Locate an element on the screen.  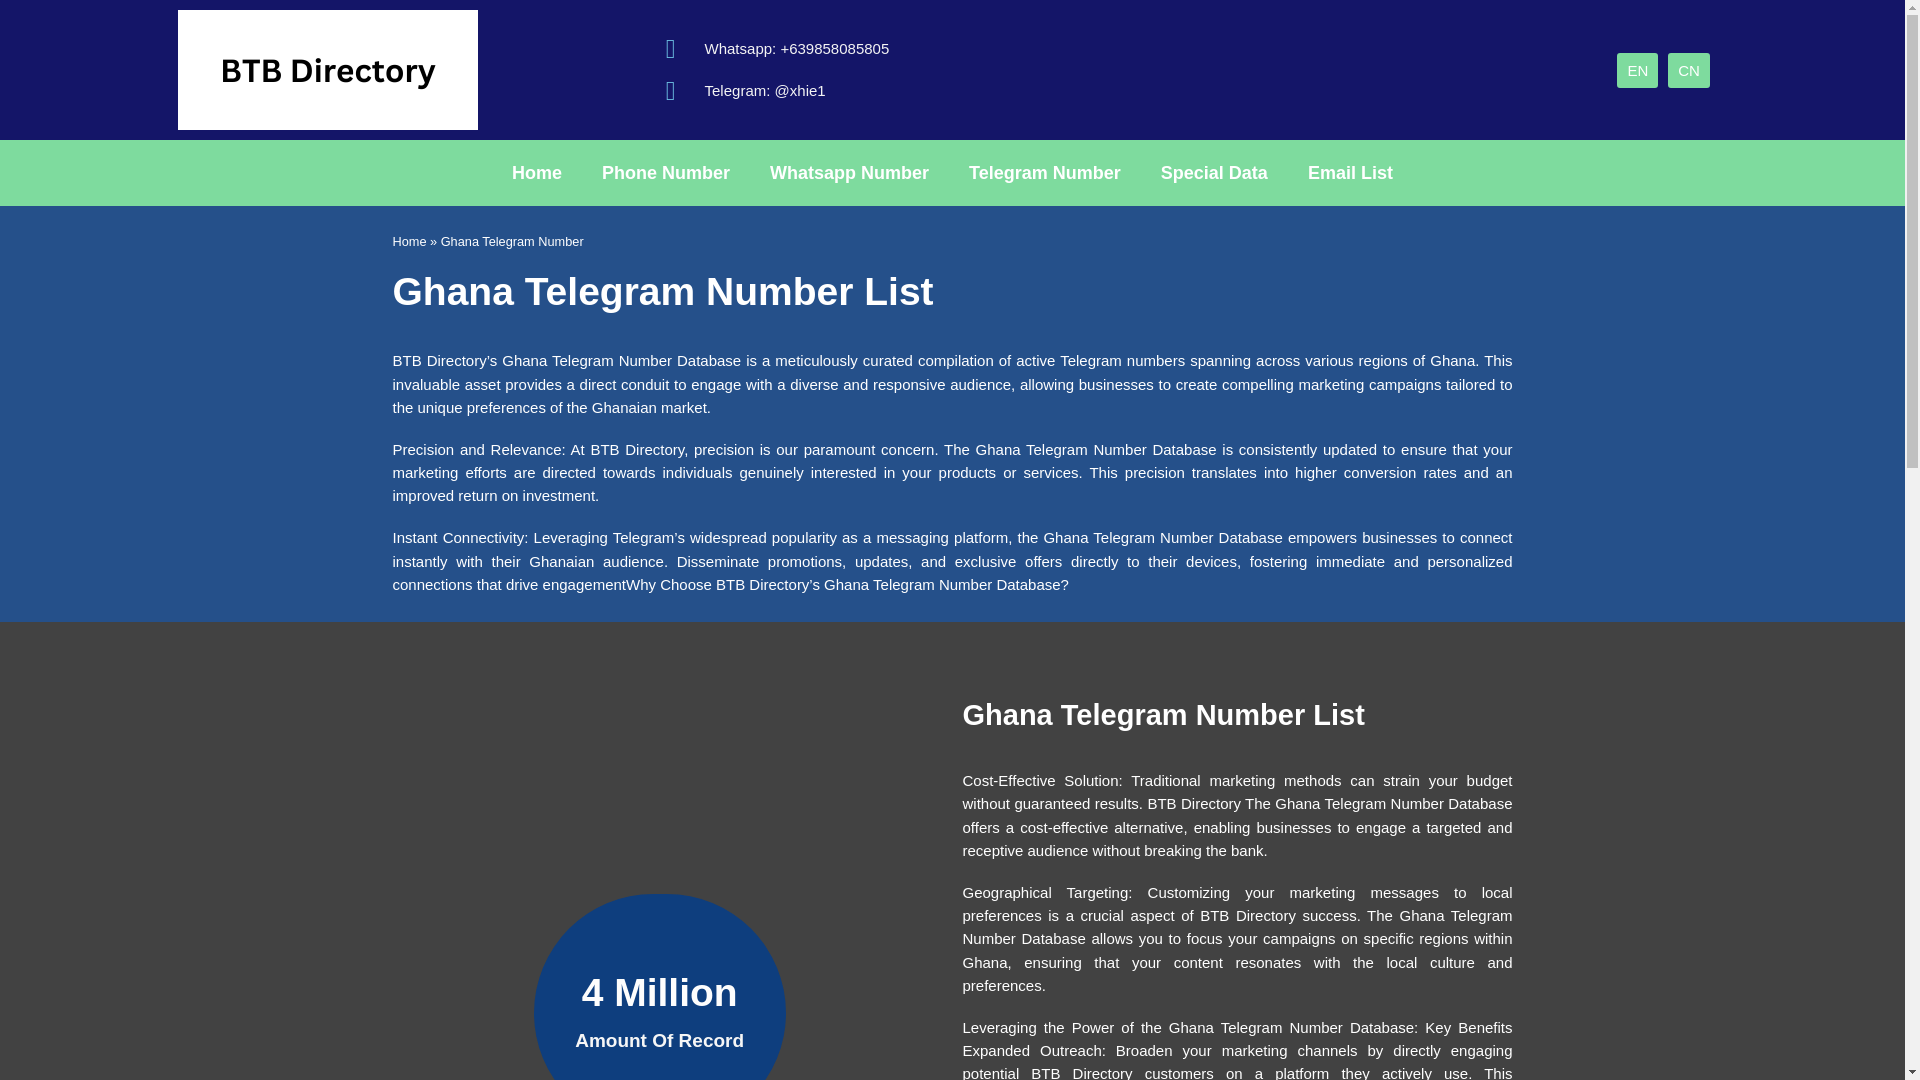
Home is located at coordinates (536, 172).